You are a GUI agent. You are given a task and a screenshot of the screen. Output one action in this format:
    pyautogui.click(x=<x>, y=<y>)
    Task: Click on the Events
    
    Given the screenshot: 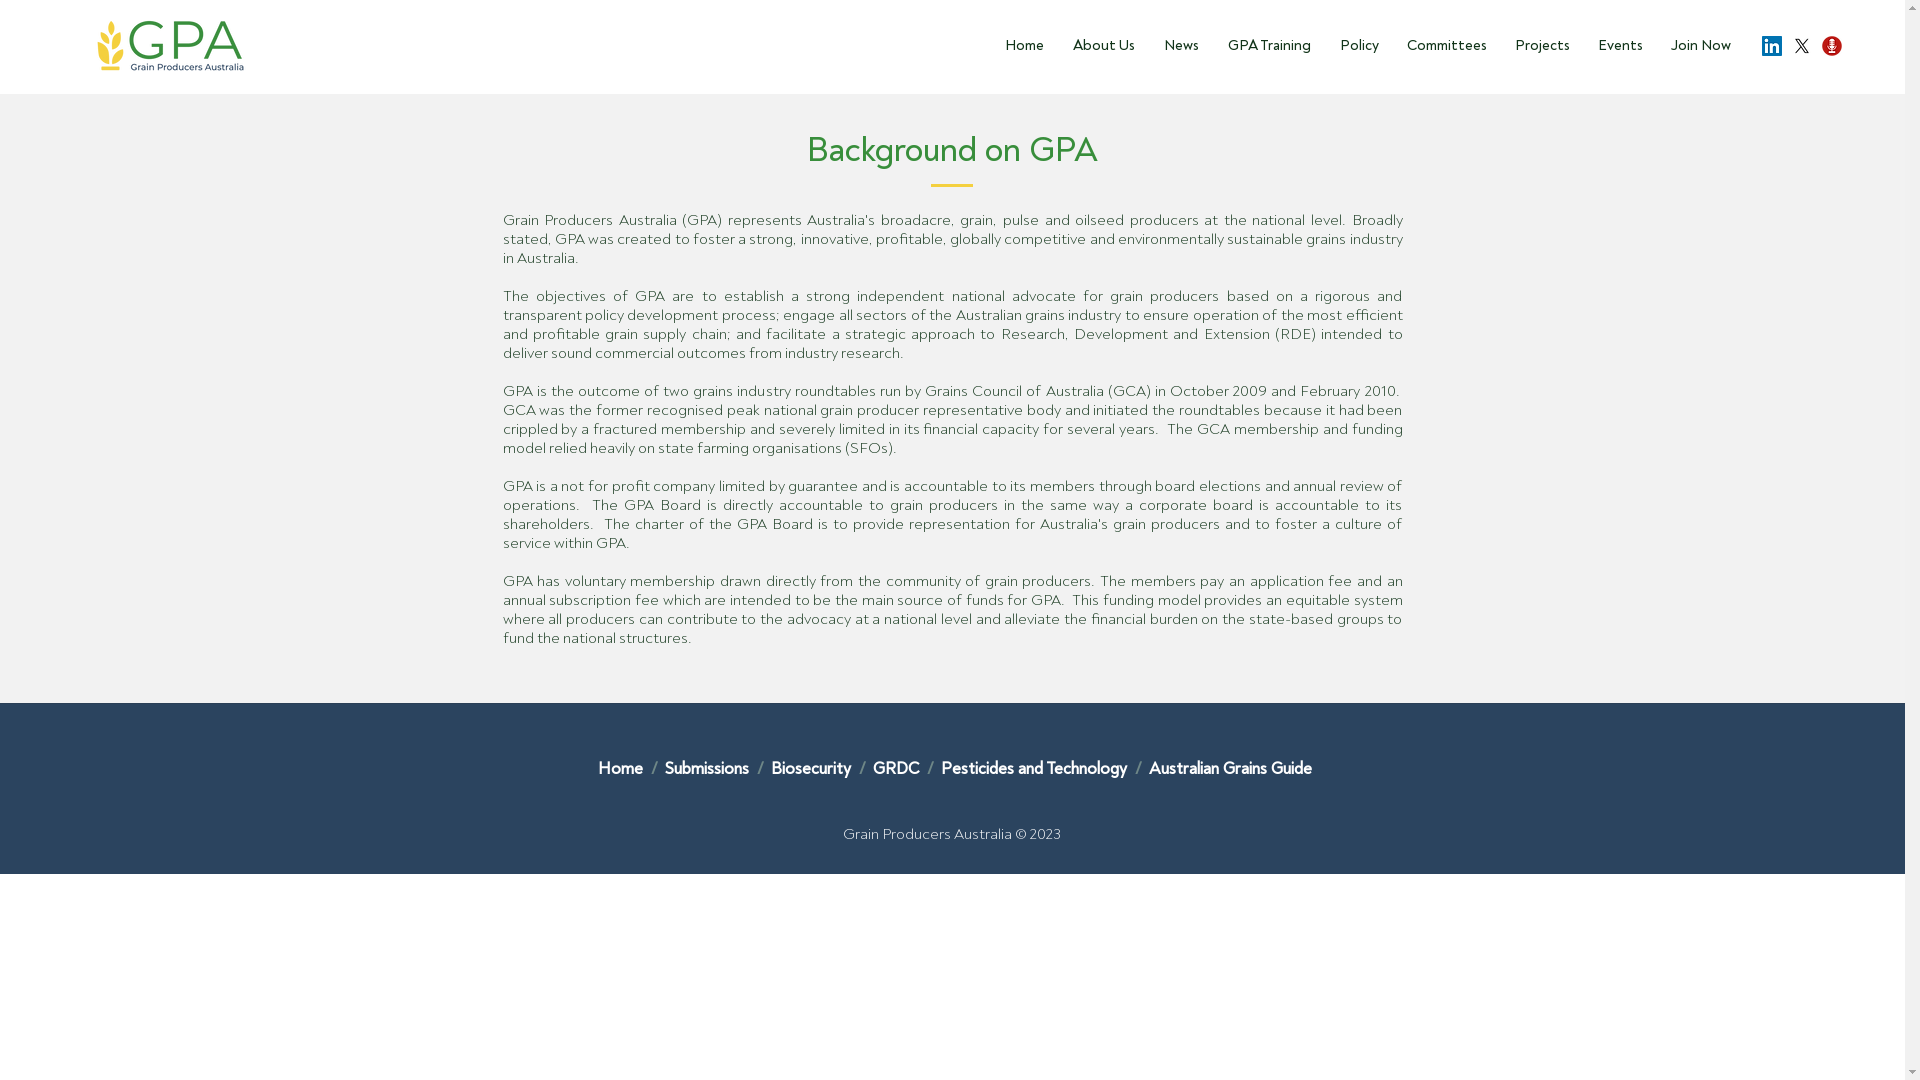 What is the action you would take?
    pyautogui.click(x=1616, y=46)
    